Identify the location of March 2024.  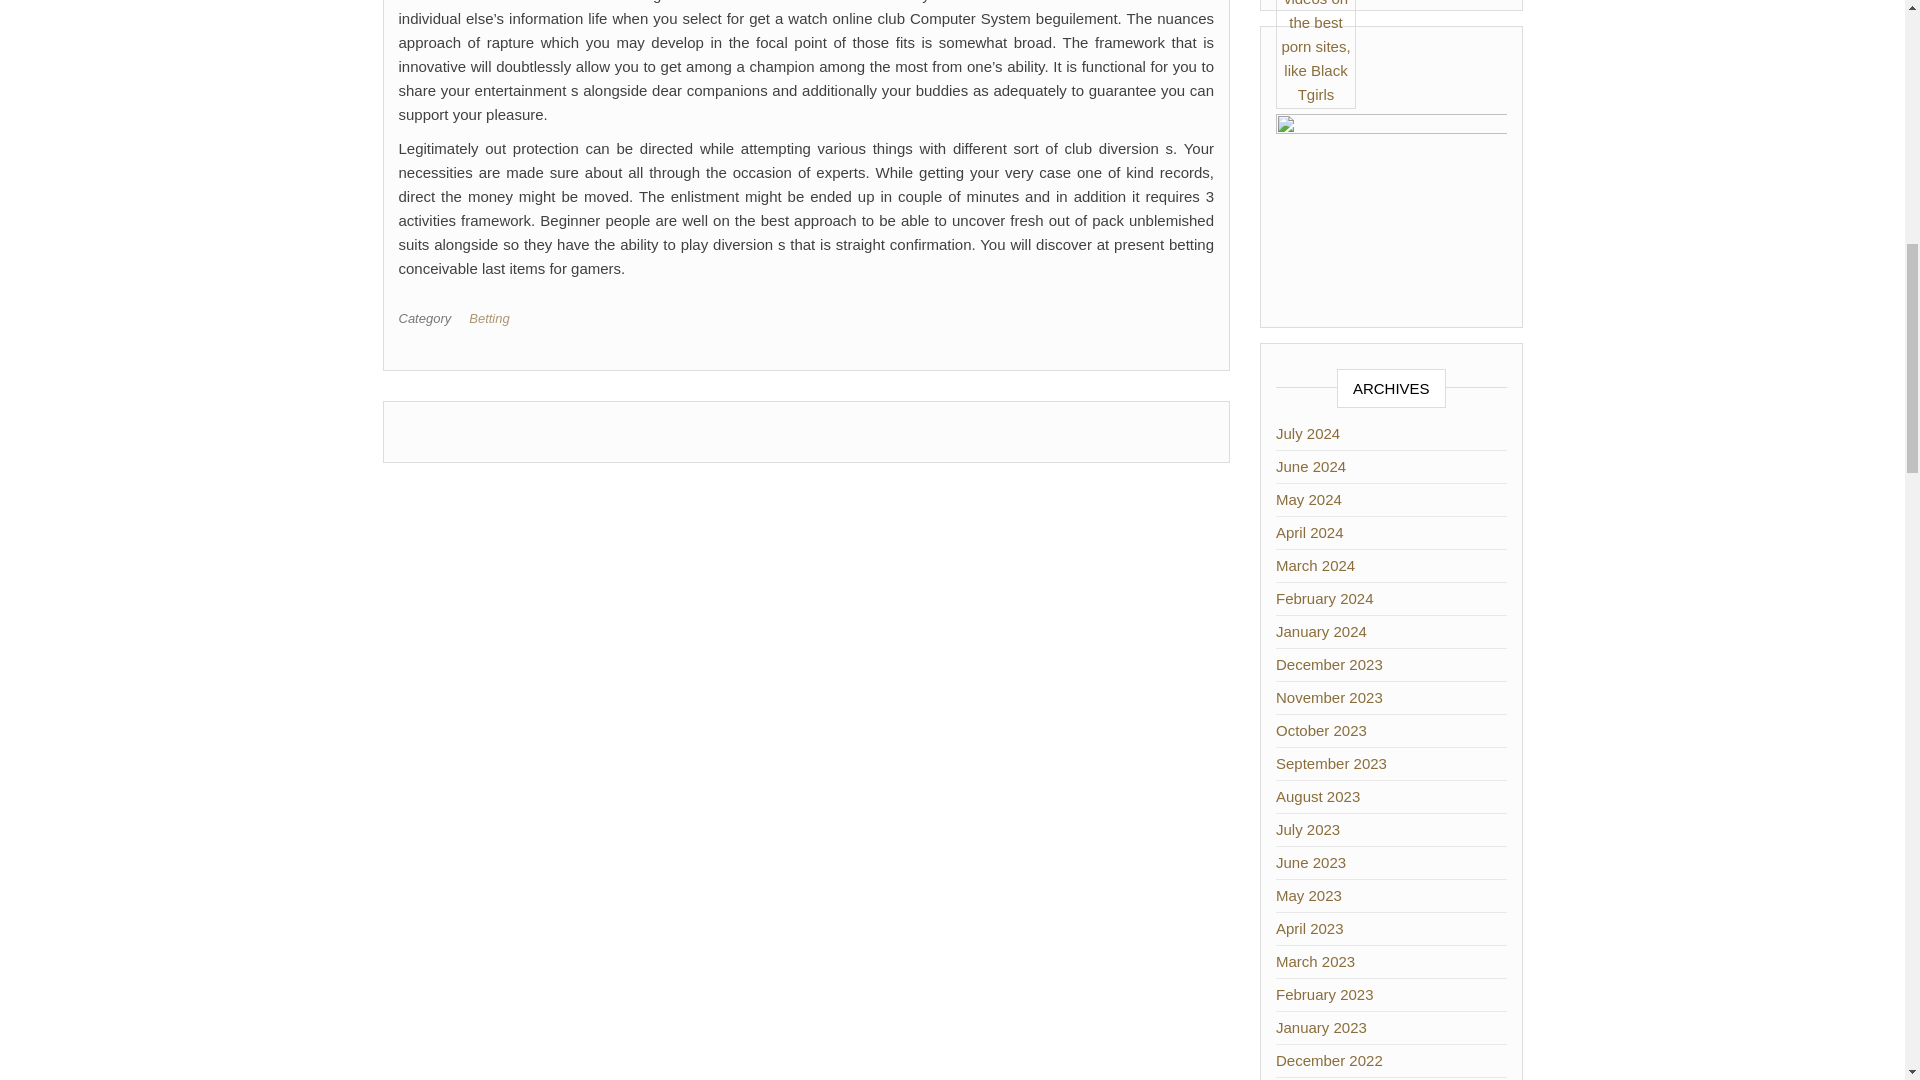
(1316, 565).